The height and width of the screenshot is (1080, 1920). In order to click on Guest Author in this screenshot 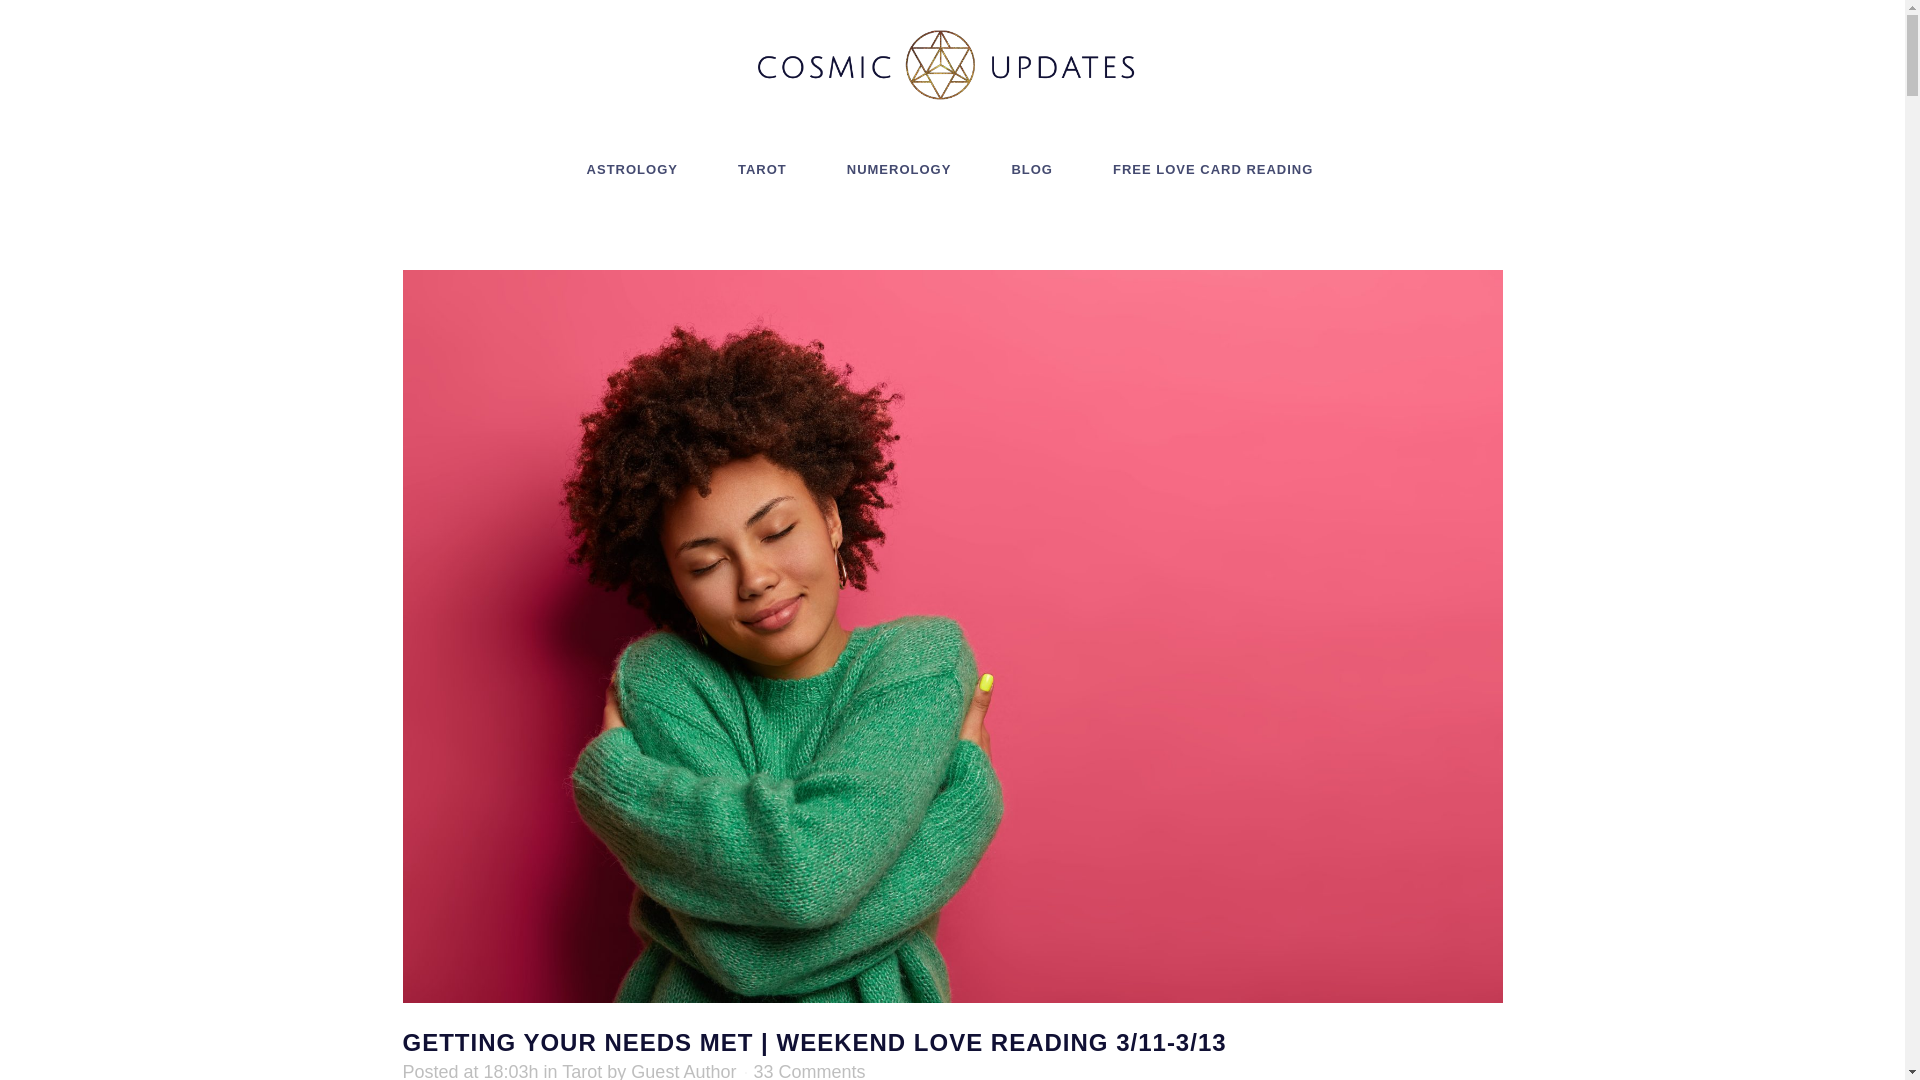, I will do `click(683, 1070)`.